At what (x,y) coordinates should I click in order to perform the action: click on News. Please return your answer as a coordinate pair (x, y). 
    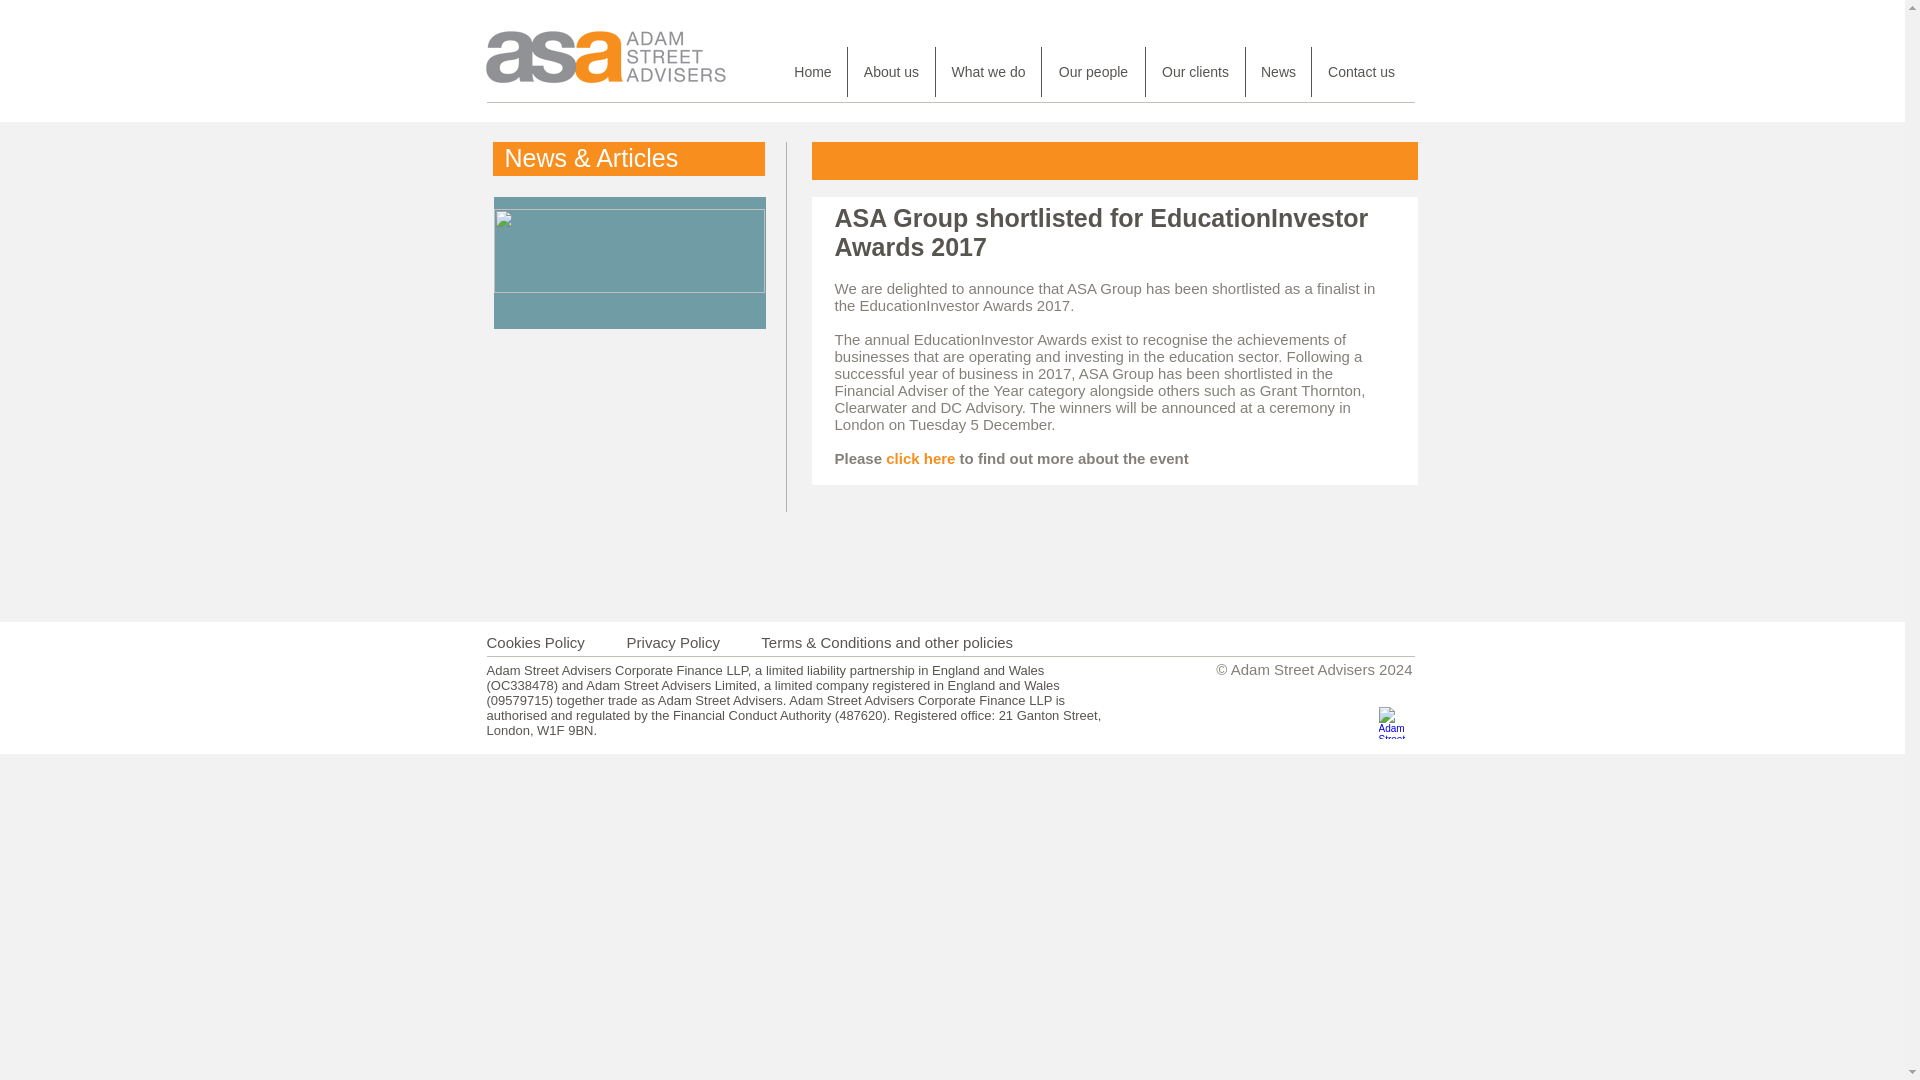
    Looking at the image, I should click on (1278, 72).